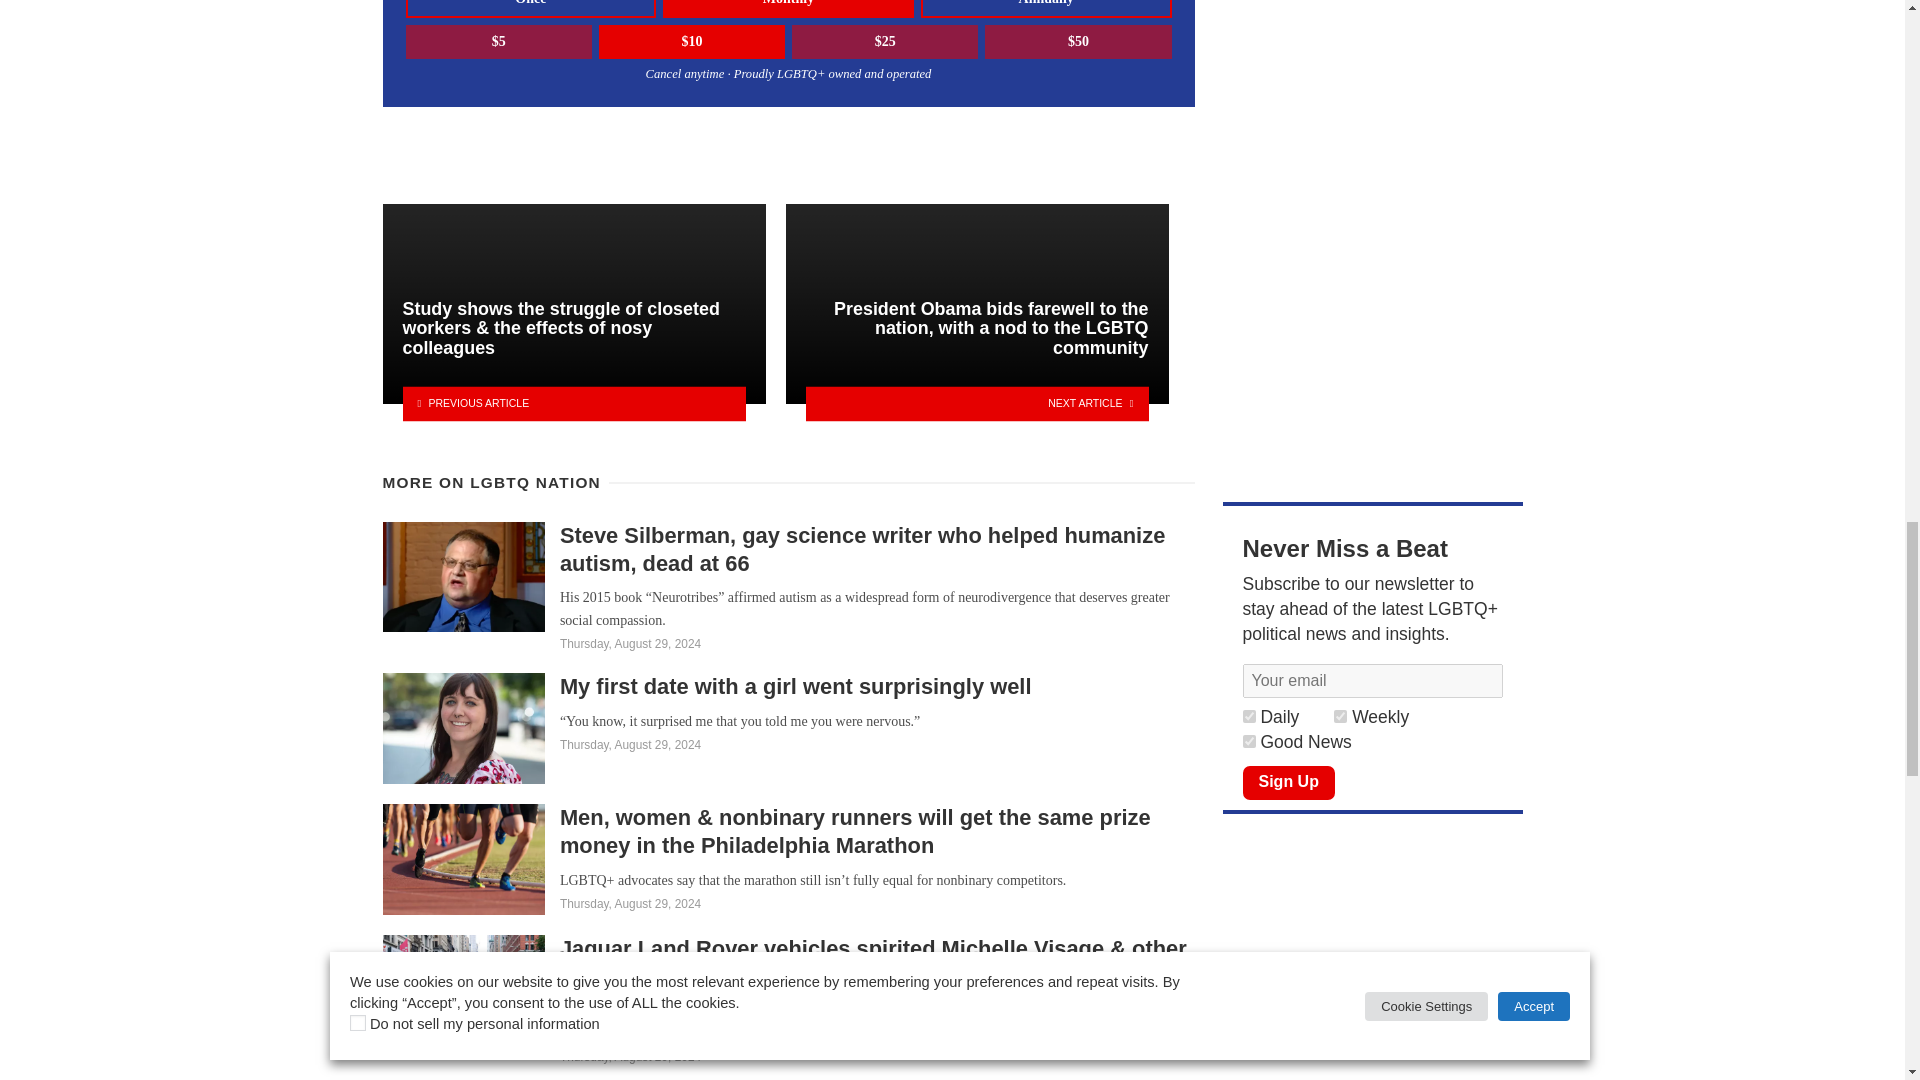  I want to click on 1920883, so click(1248, 742).